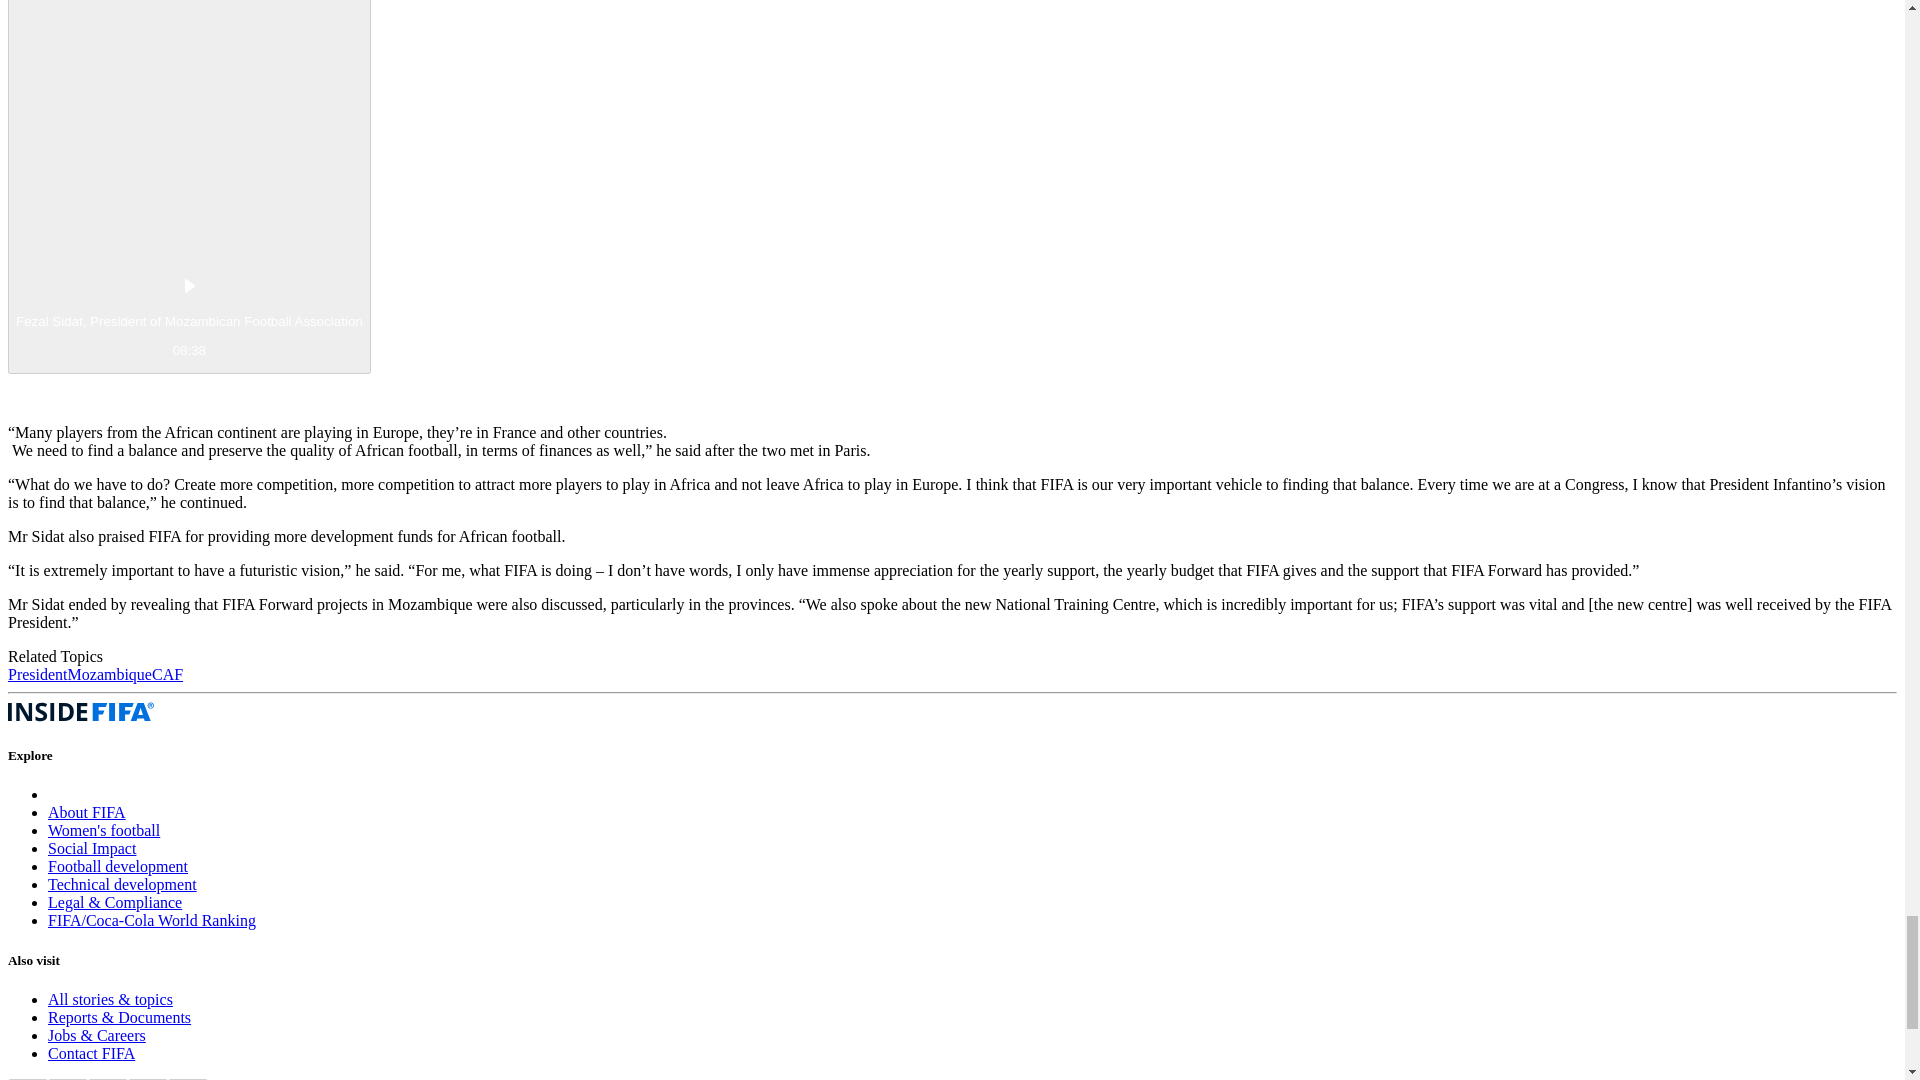  What do you see at coordinates (109, 674) in the screenshot?
I see `Mozambique` at bounding box center [109, 674].